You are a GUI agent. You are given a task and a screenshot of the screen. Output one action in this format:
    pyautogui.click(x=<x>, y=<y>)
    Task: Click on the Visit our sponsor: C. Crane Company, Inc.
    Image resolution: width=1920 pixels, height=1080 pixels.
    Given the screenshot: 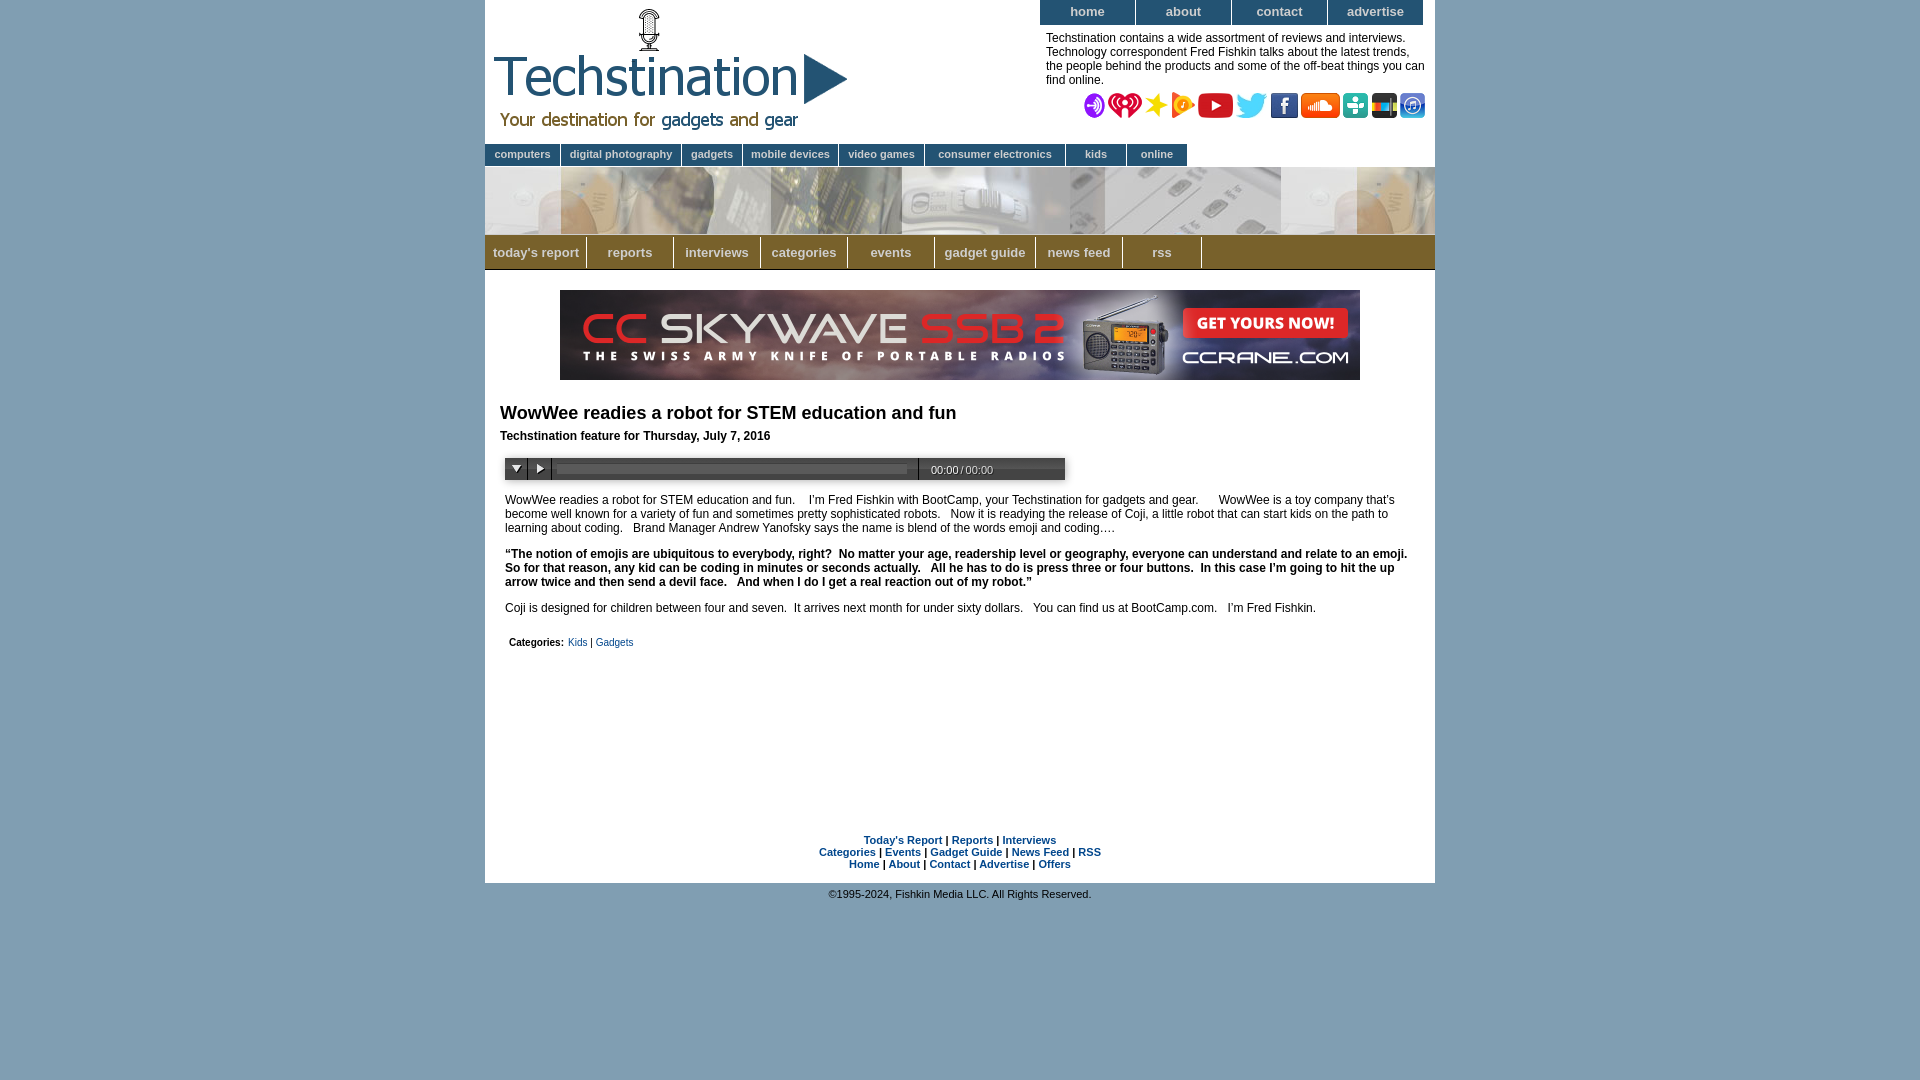 What is the action you would take?
    pyautogui.click(x=630, y=252)
    